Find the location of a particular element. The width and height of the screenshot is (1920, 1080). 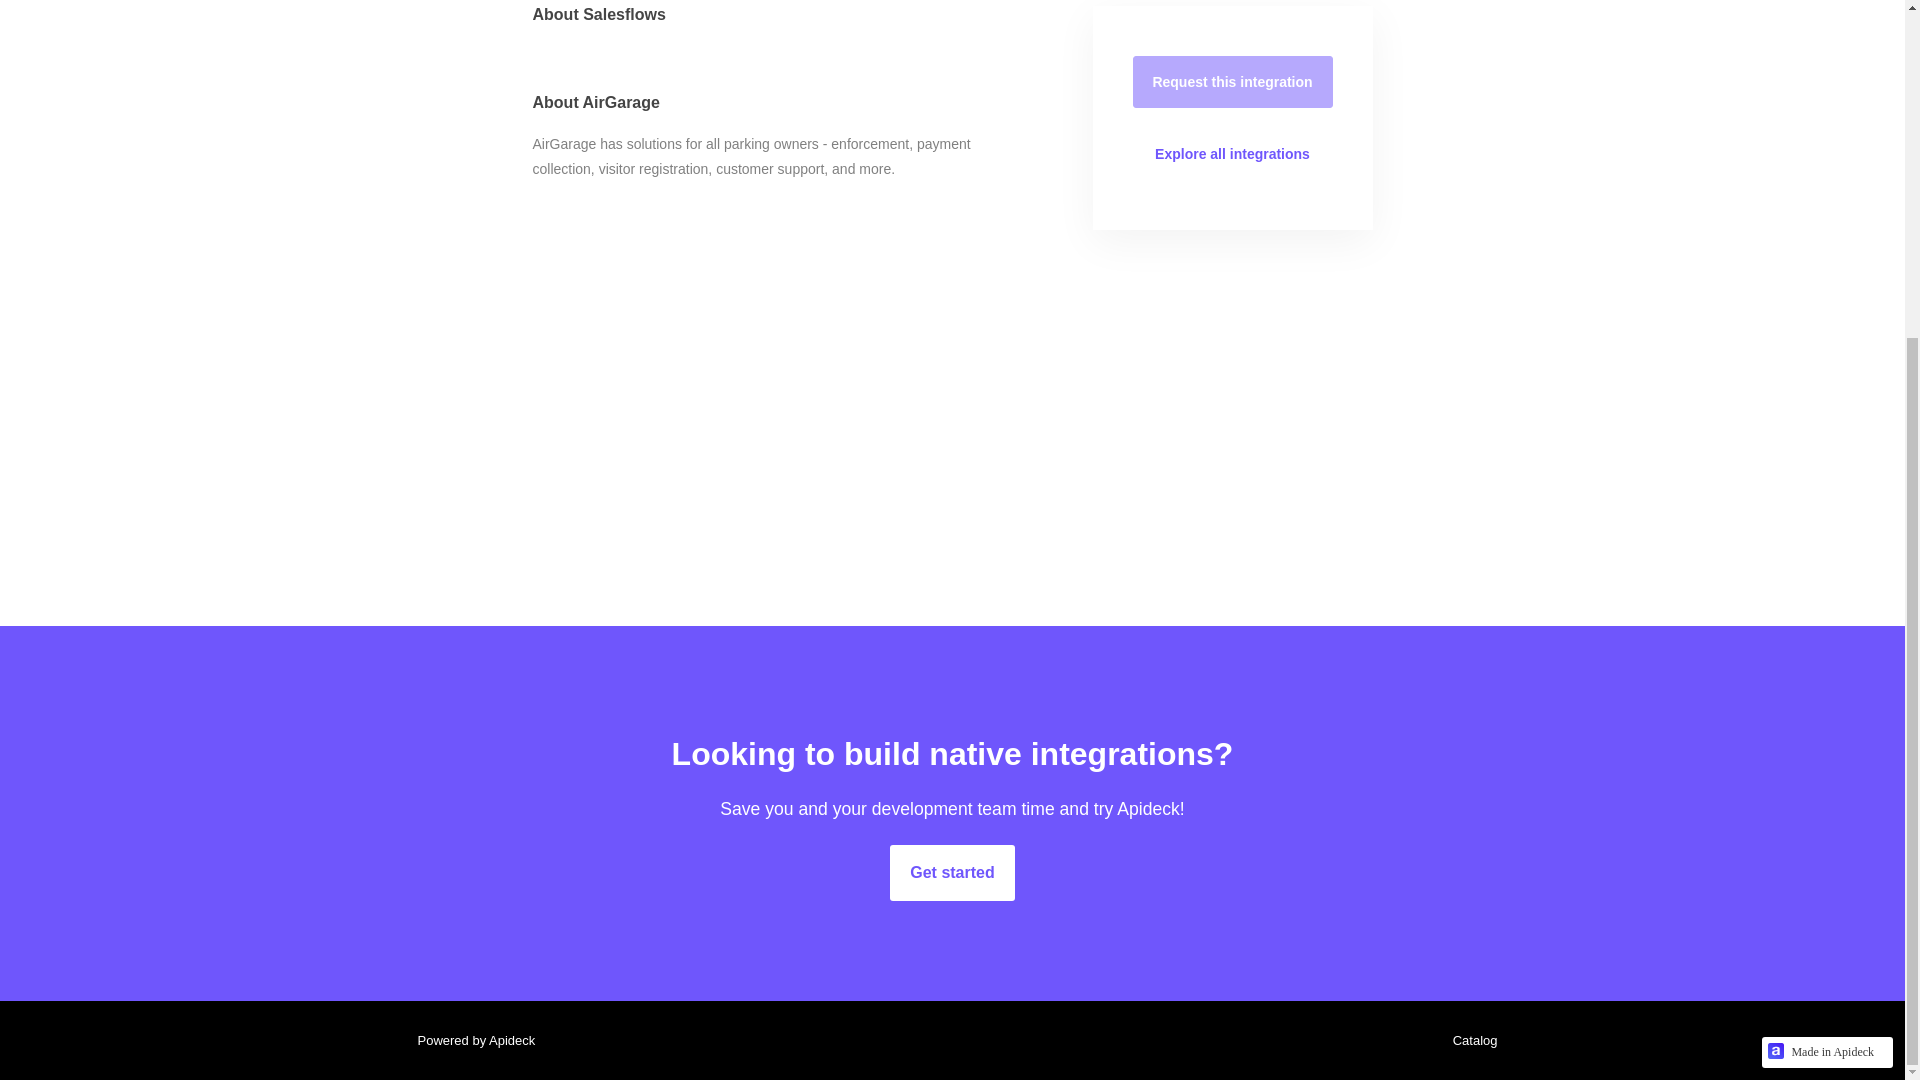

Catalog is located at coordinates (1470, 1040).